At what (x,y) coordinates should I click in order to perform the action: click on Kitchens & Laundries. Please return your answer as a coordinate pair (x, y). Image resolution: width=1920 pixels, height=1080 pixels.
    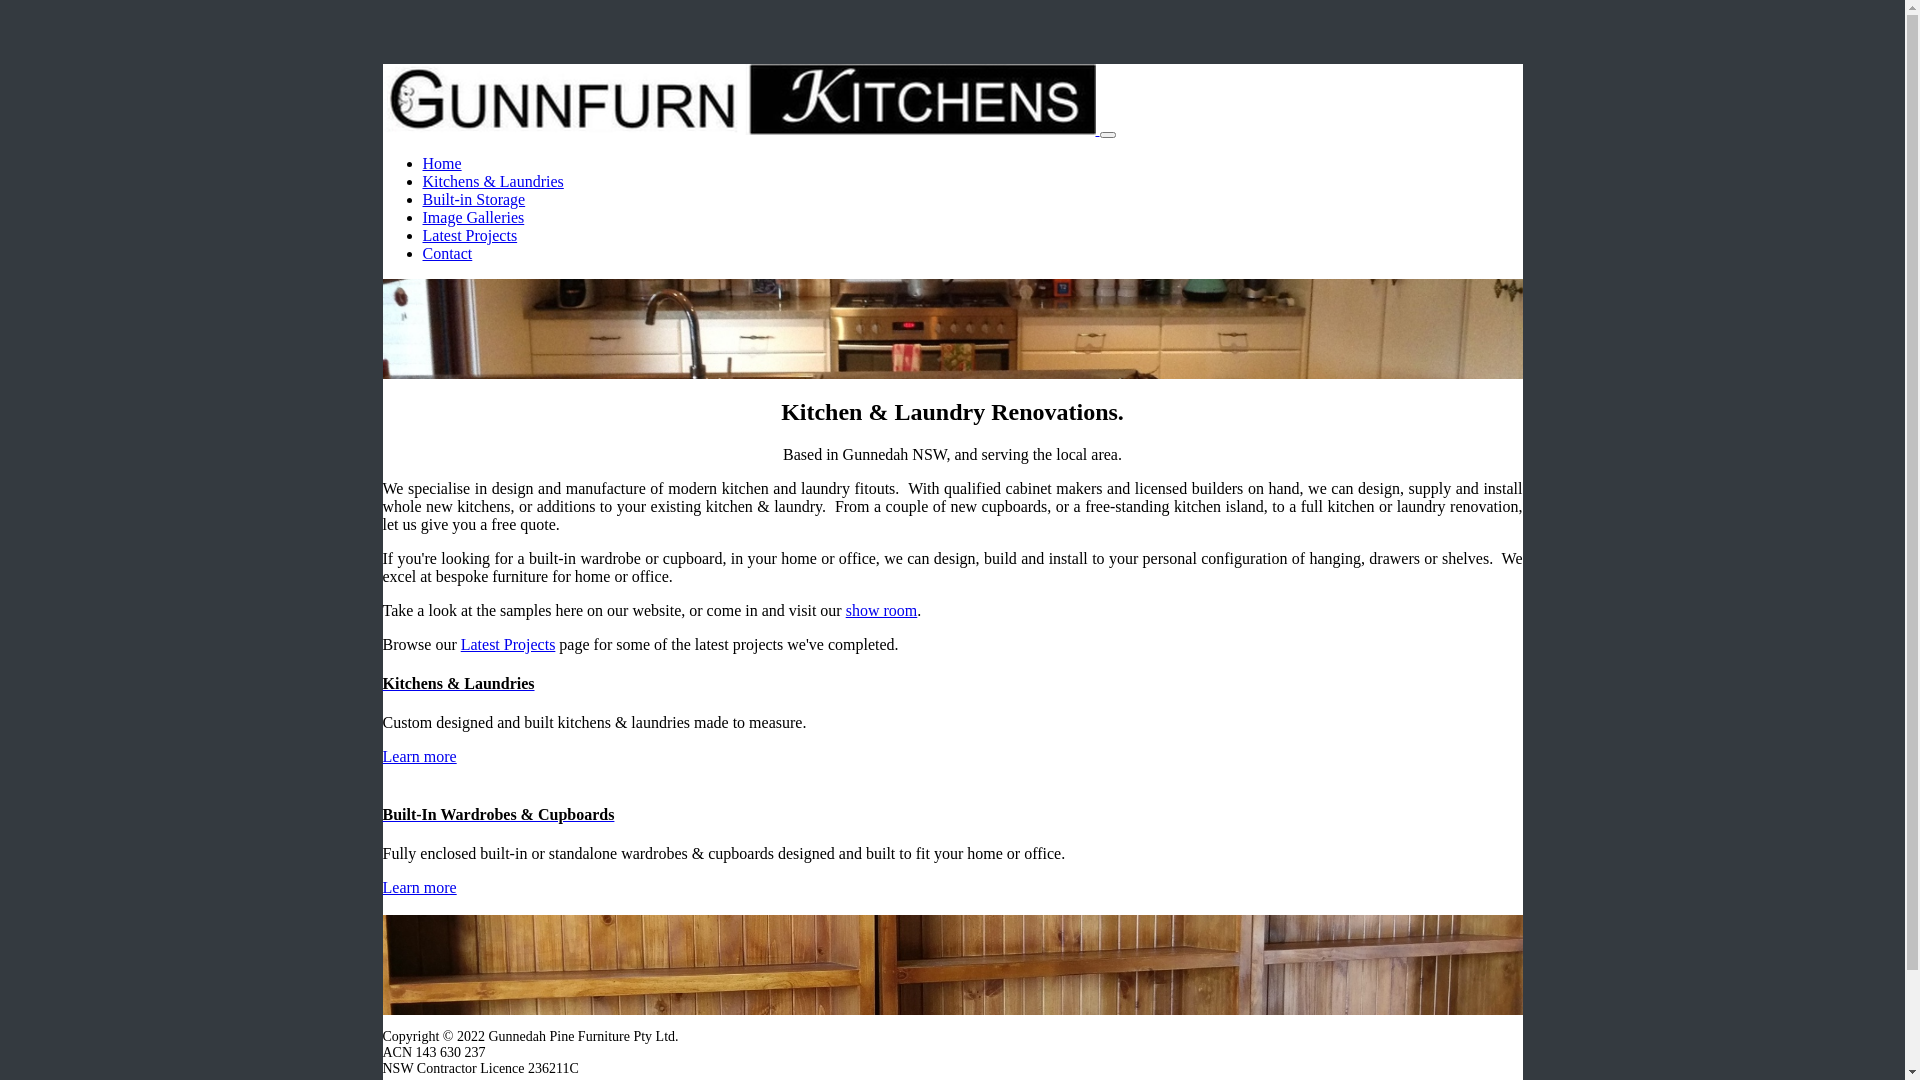
    Looking at the image, I should click on (952, 684).